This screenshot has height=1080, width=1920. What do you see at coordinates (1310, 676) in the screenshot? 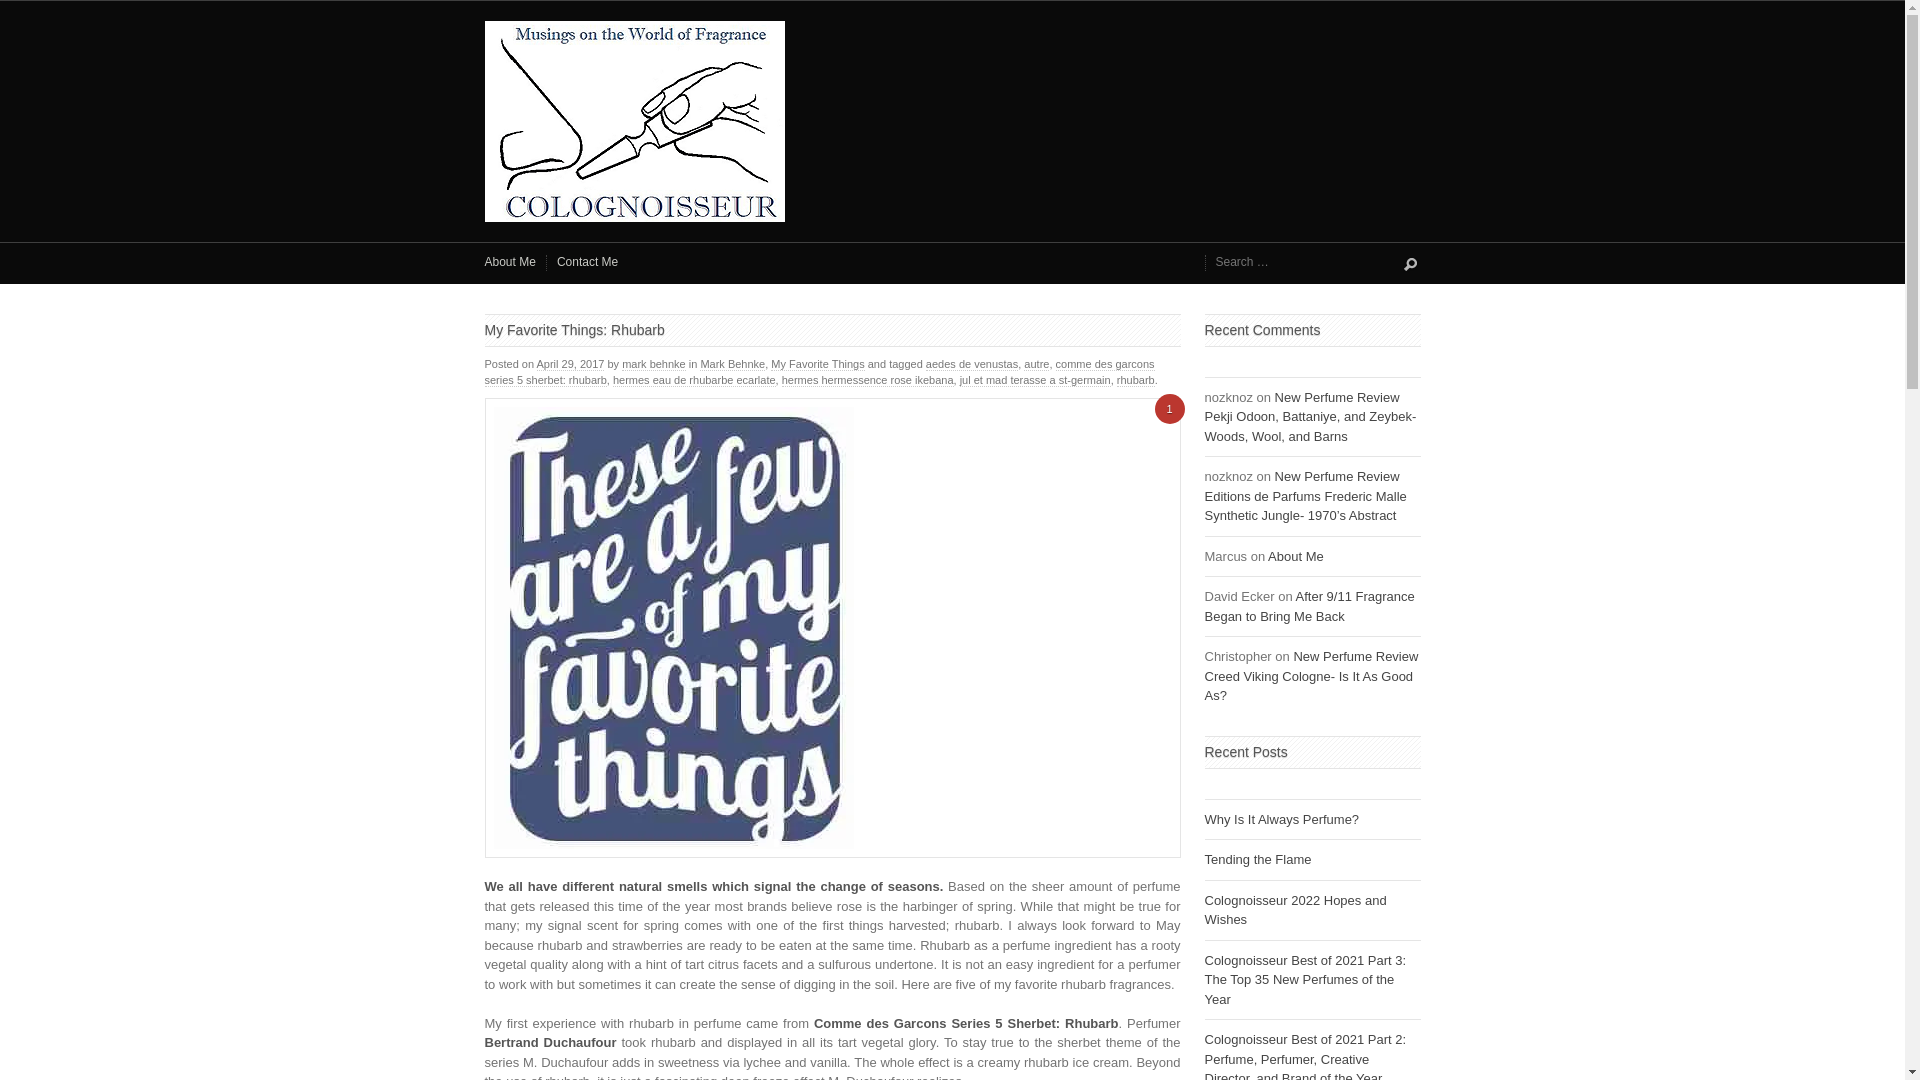
I see `New Perfume Review Creed Viking Cologne- Is It As Good As?` at bounding box center [1310, 676].